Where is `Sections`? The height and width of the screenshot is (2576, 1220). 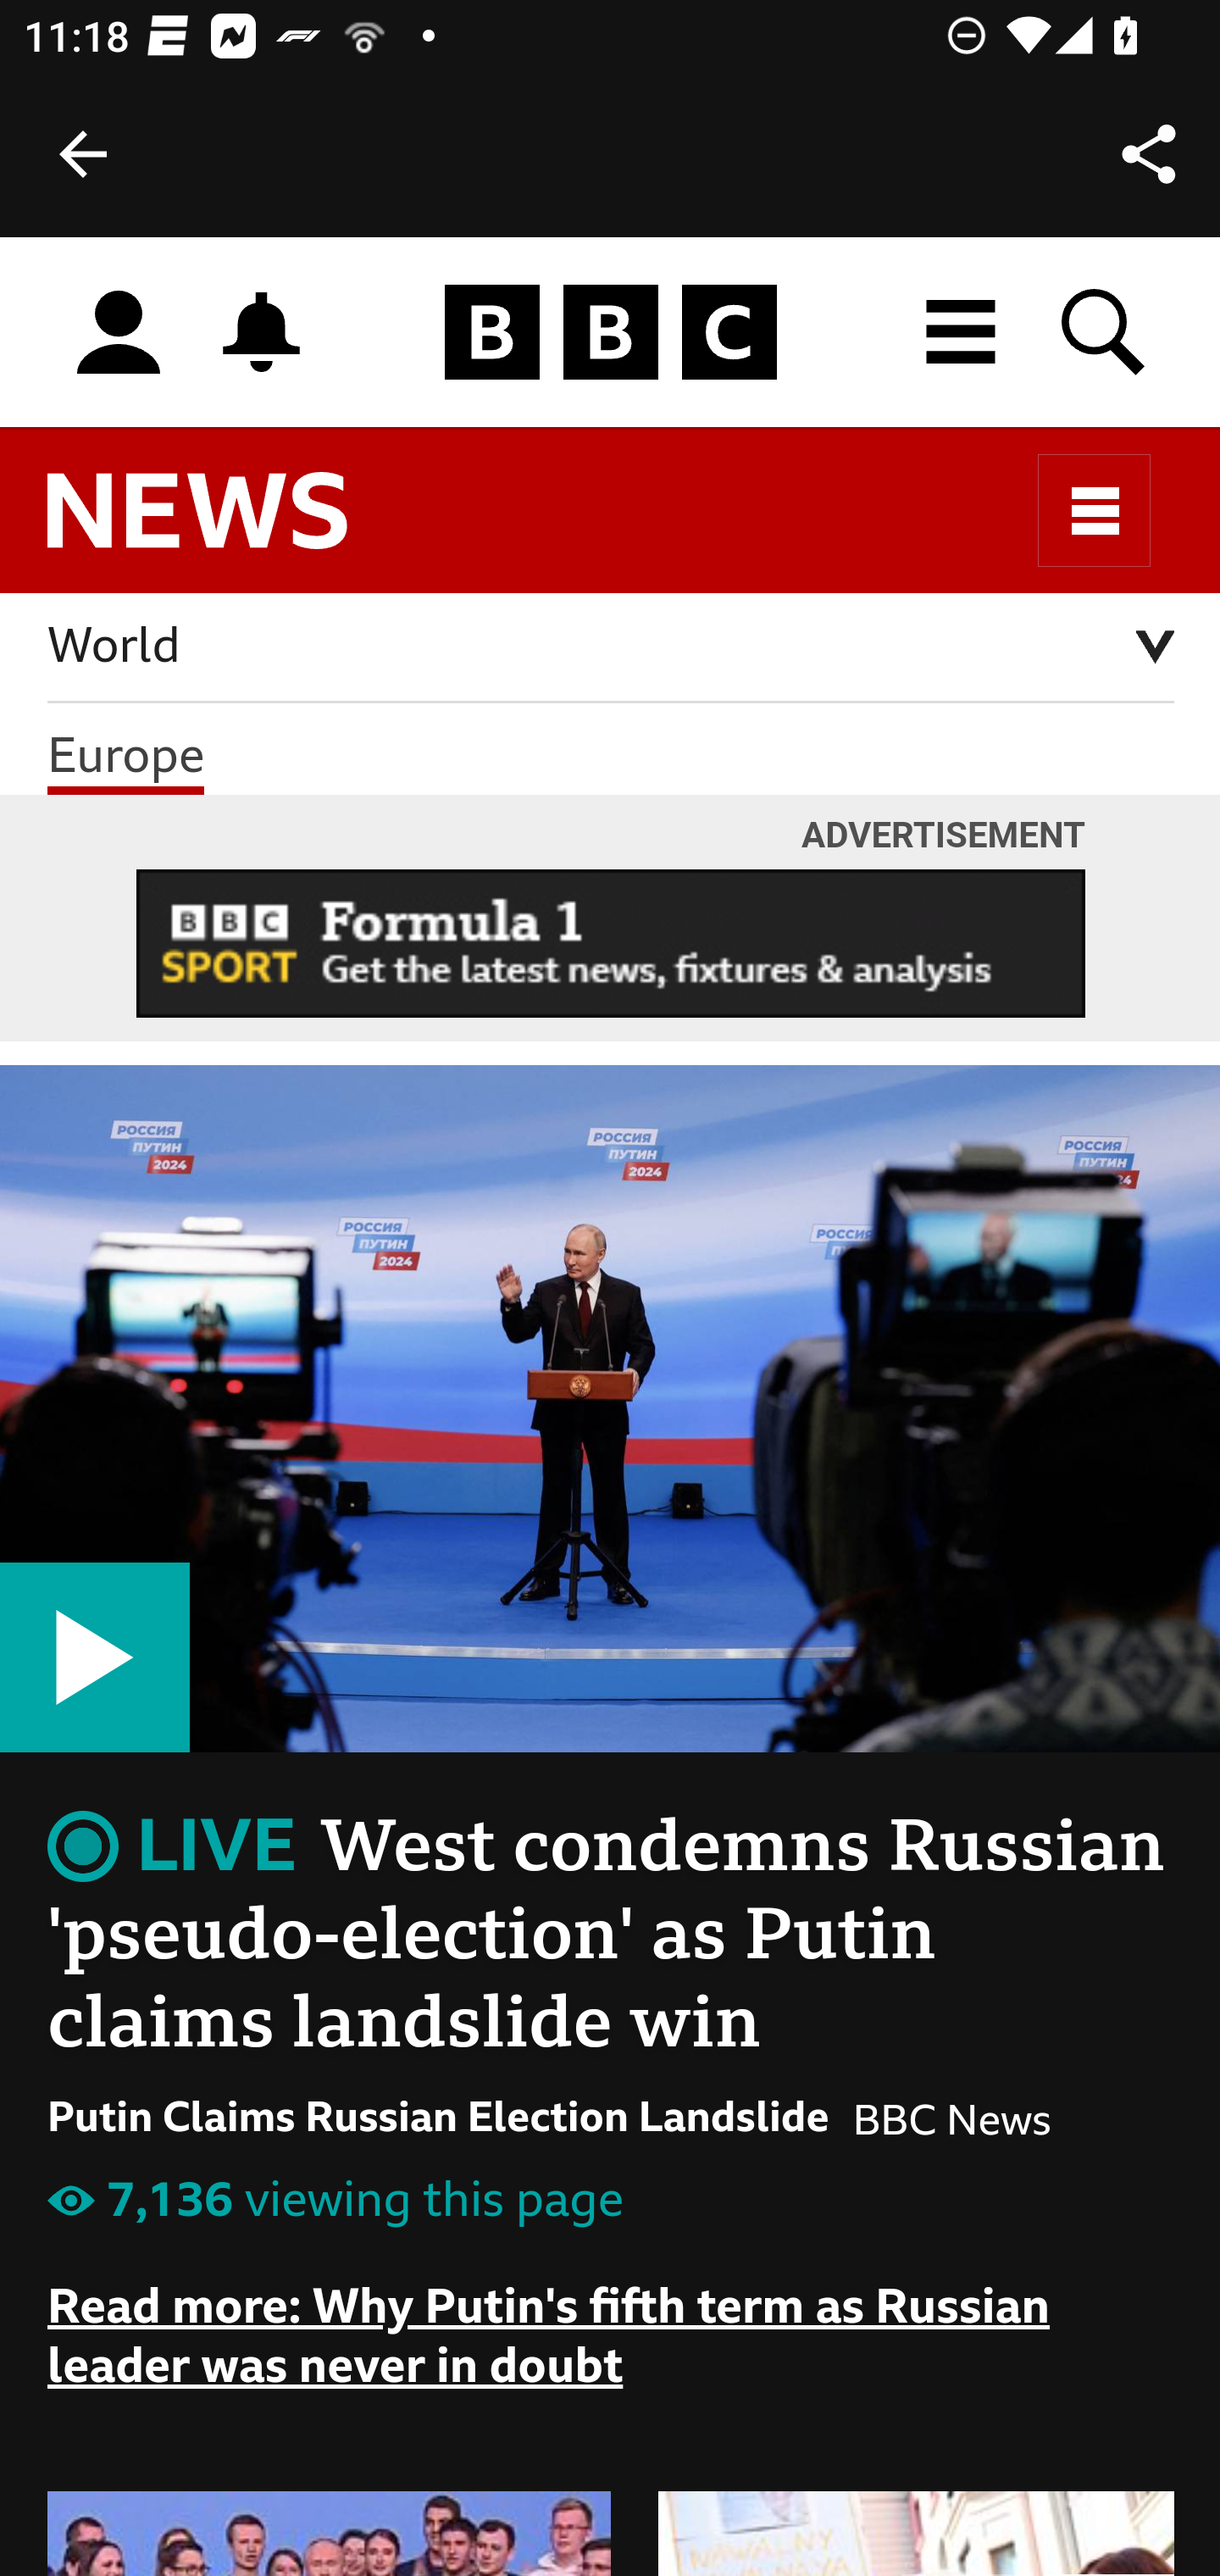 Sections is located at coordinates (1095, 510).